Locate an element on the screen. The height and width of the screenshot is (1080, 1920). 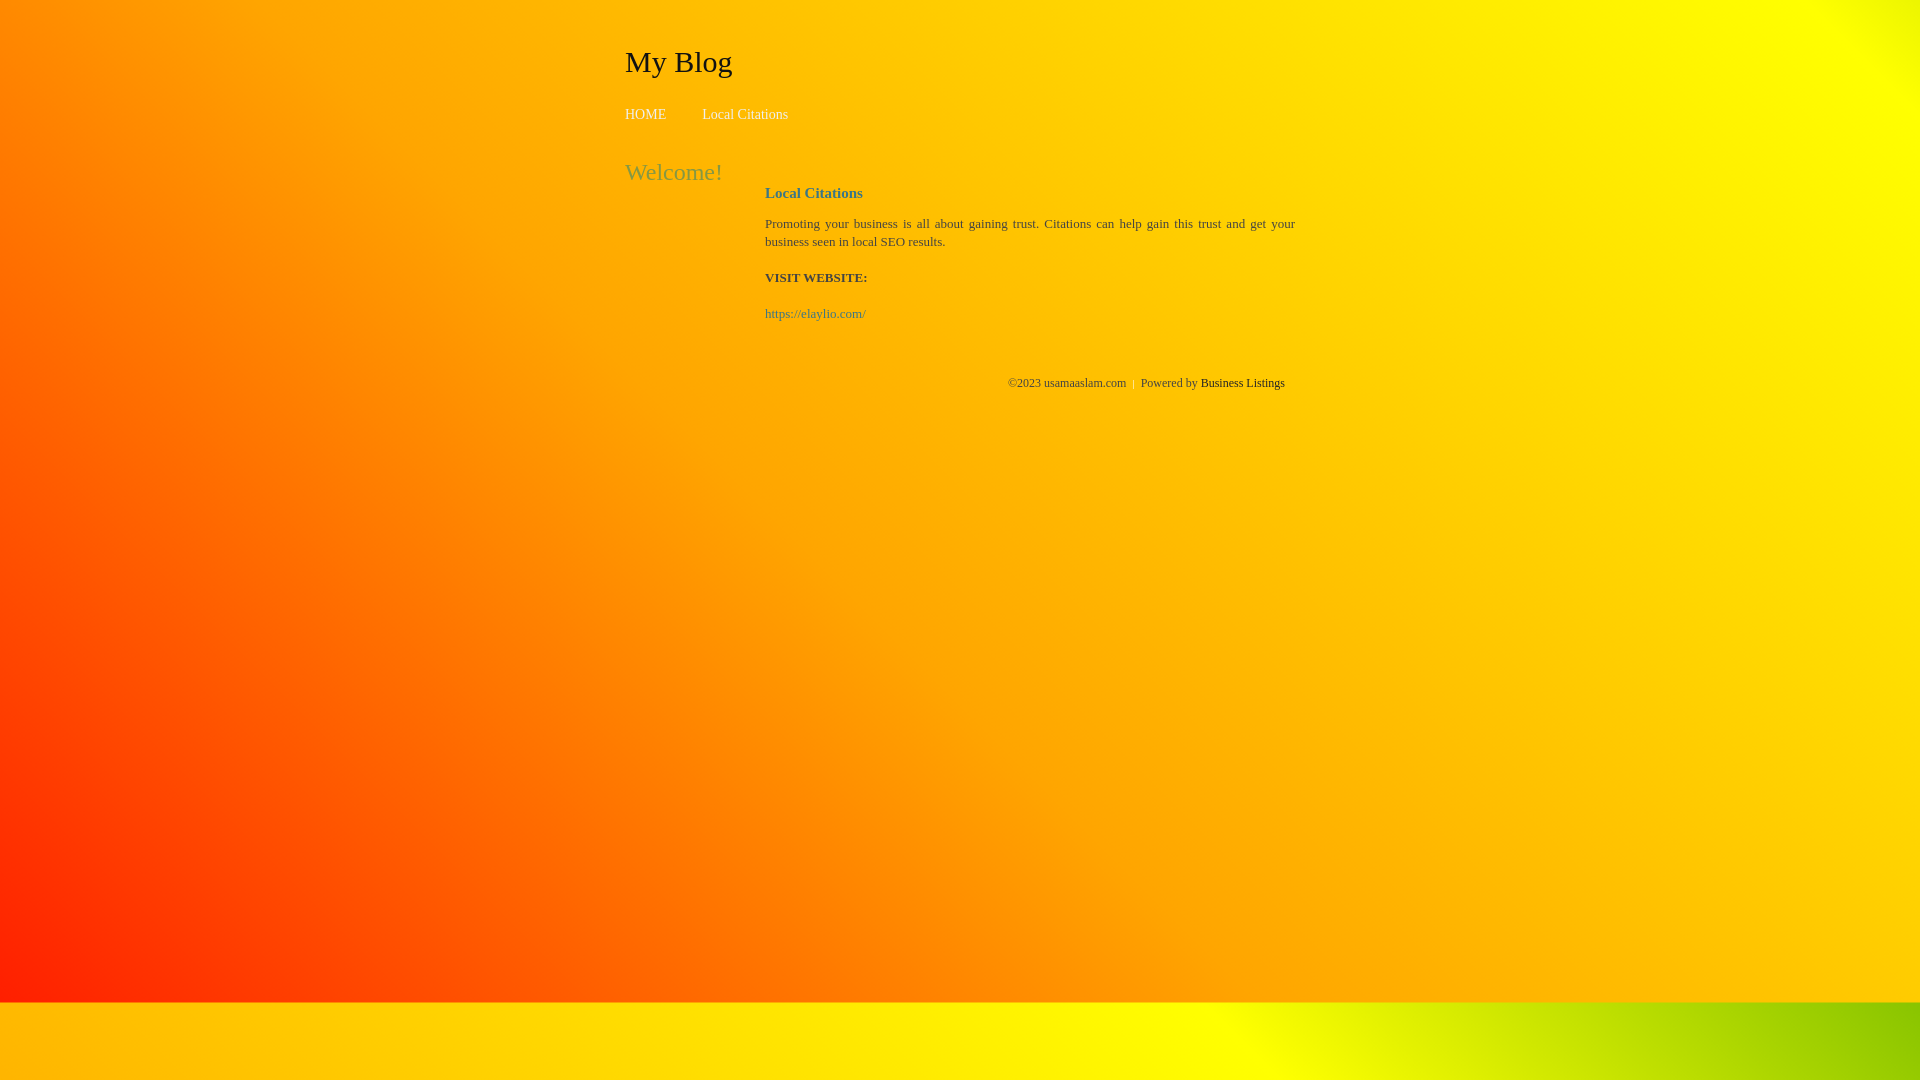
HOME is located at coordinates (646, 114).